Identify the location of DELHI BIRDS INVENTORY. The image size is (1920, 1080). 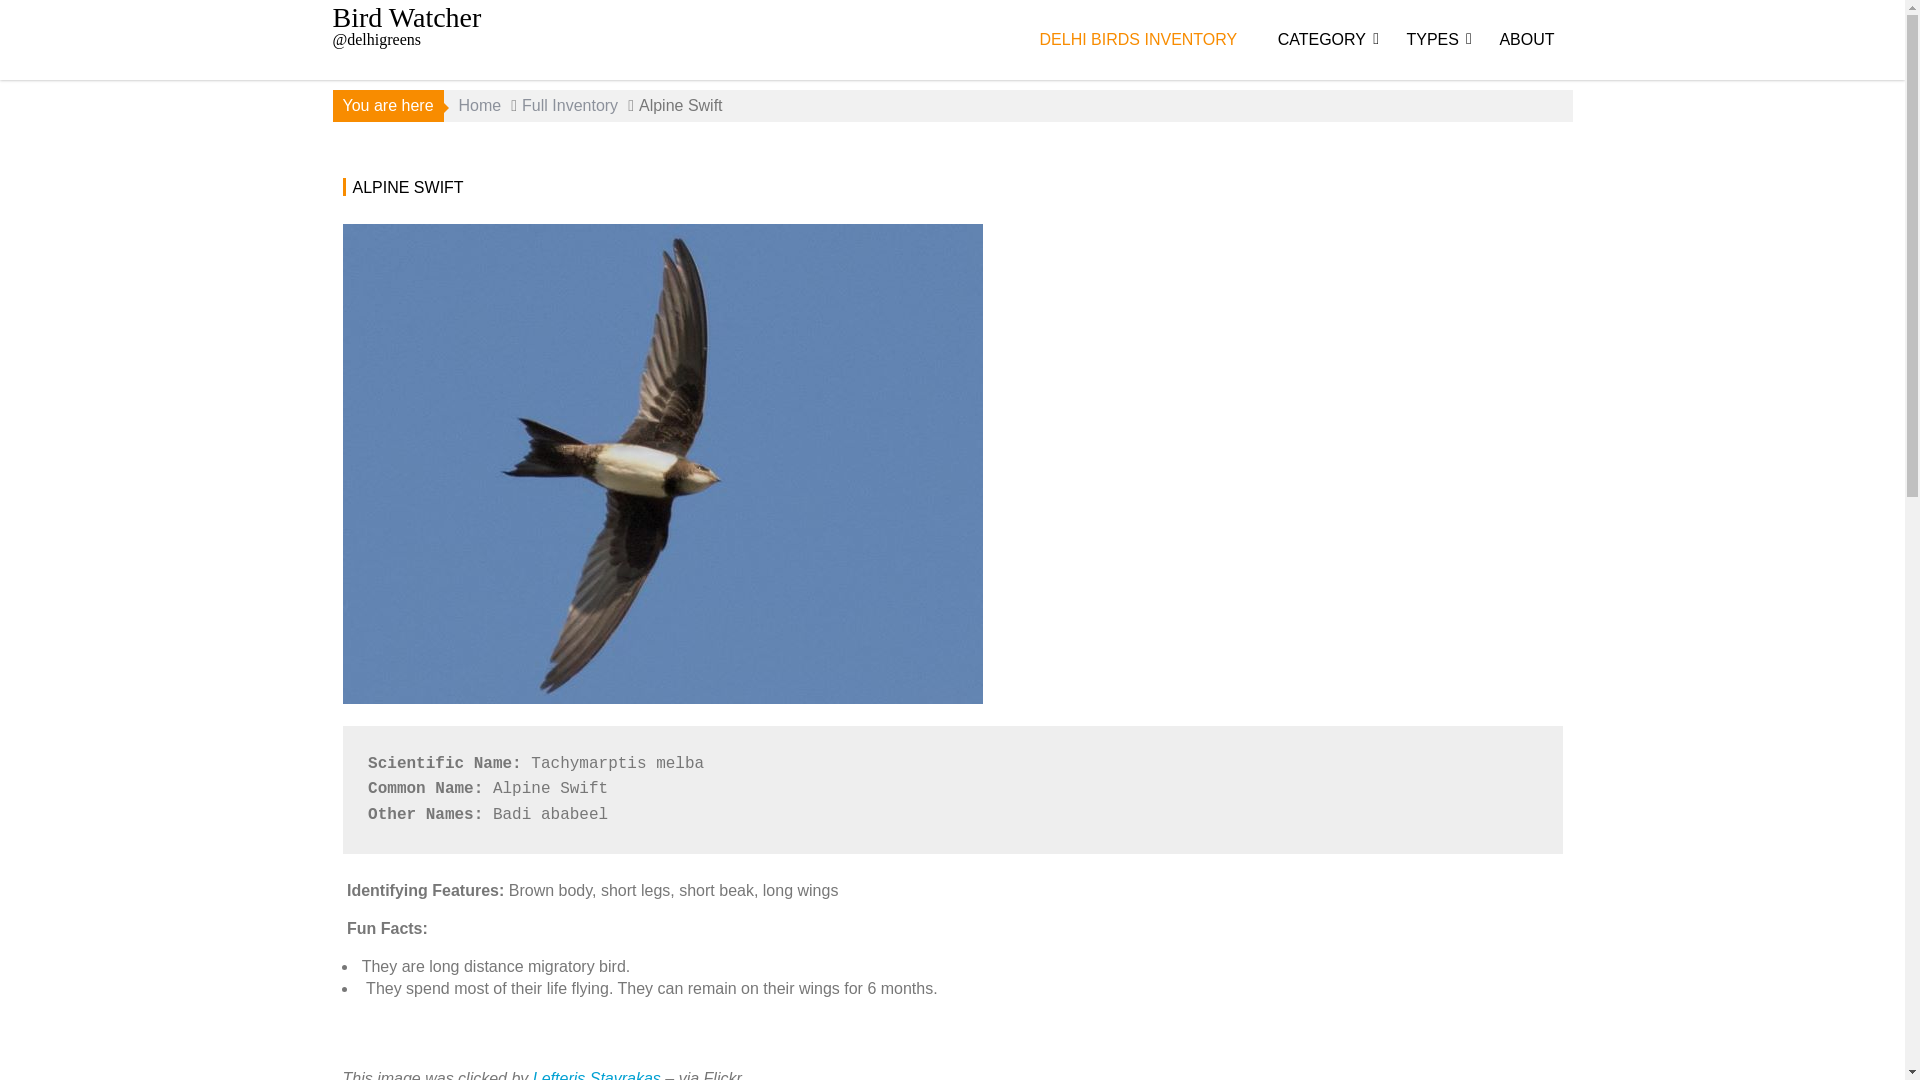
(1138, 40).